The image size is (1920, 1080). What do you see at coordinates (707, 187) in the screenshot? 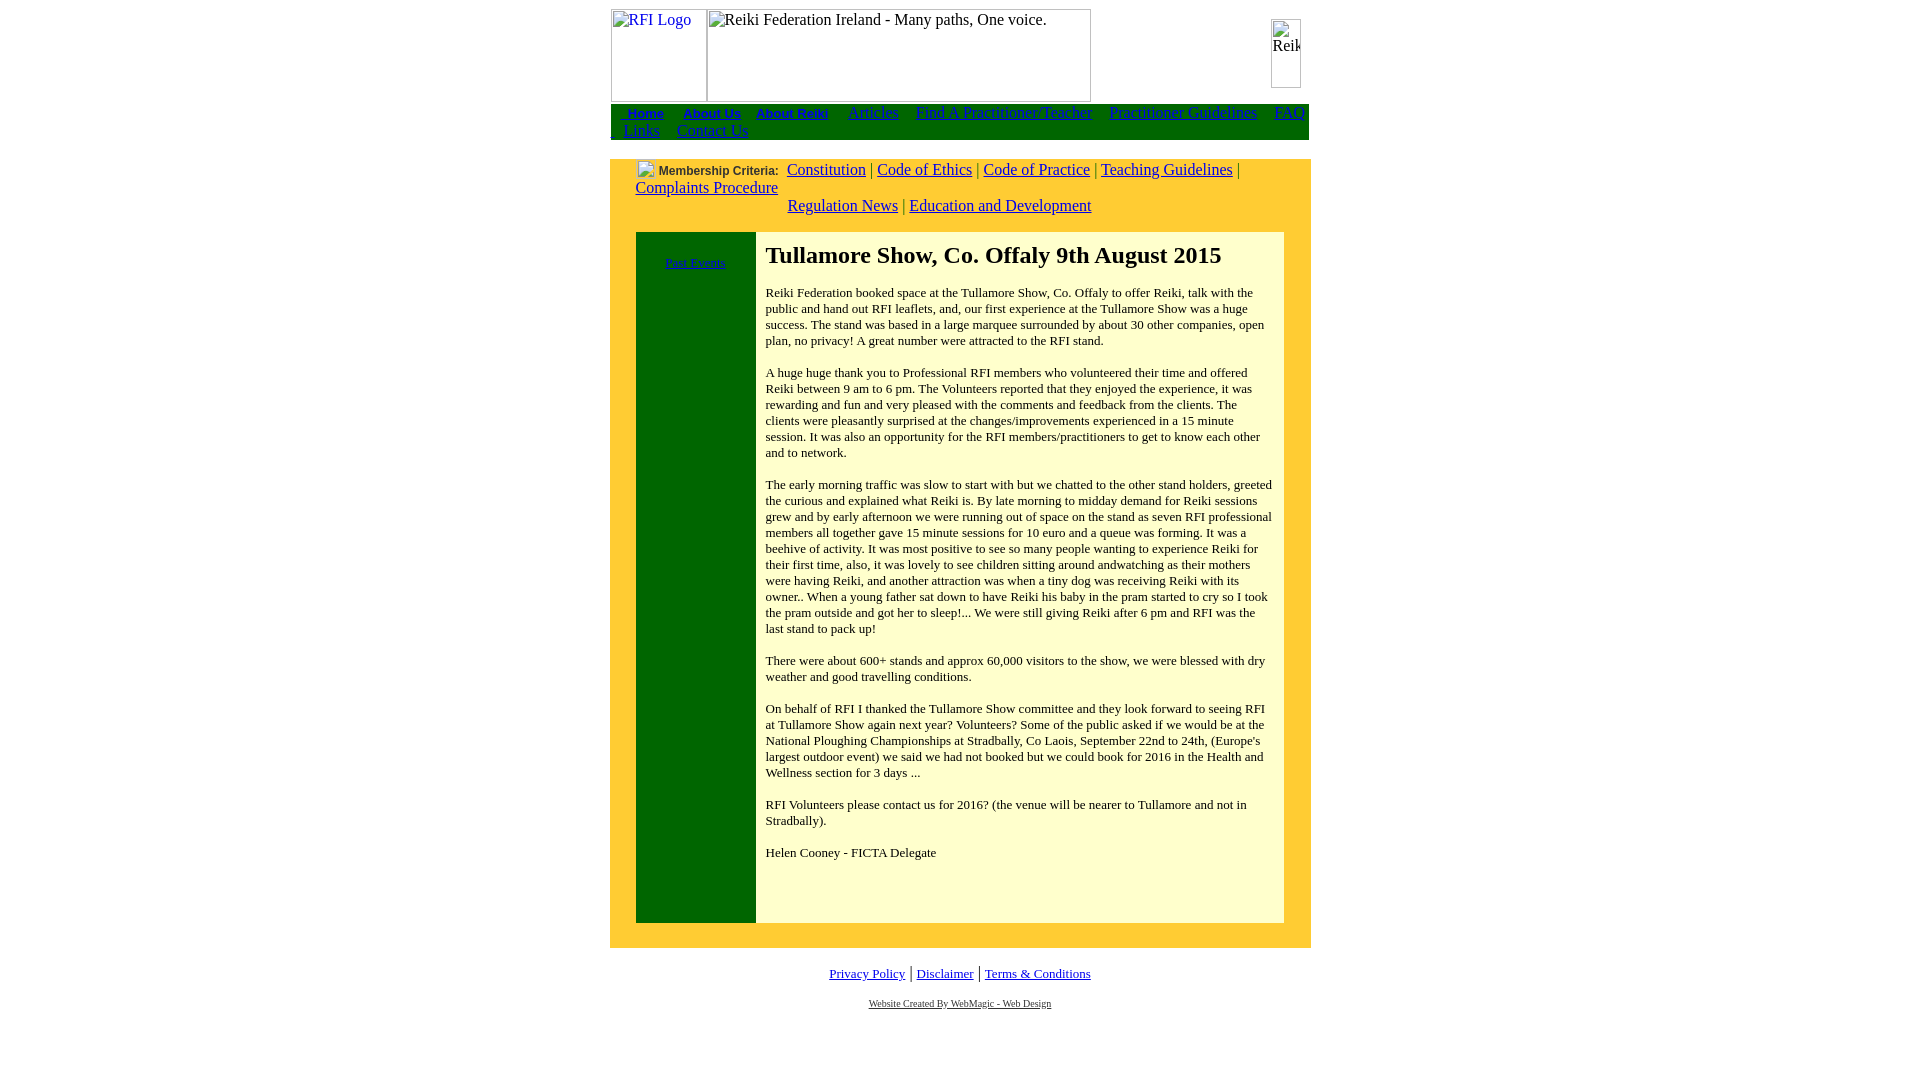
I see `Complaints Procedure` at bounding box center [707, 187].